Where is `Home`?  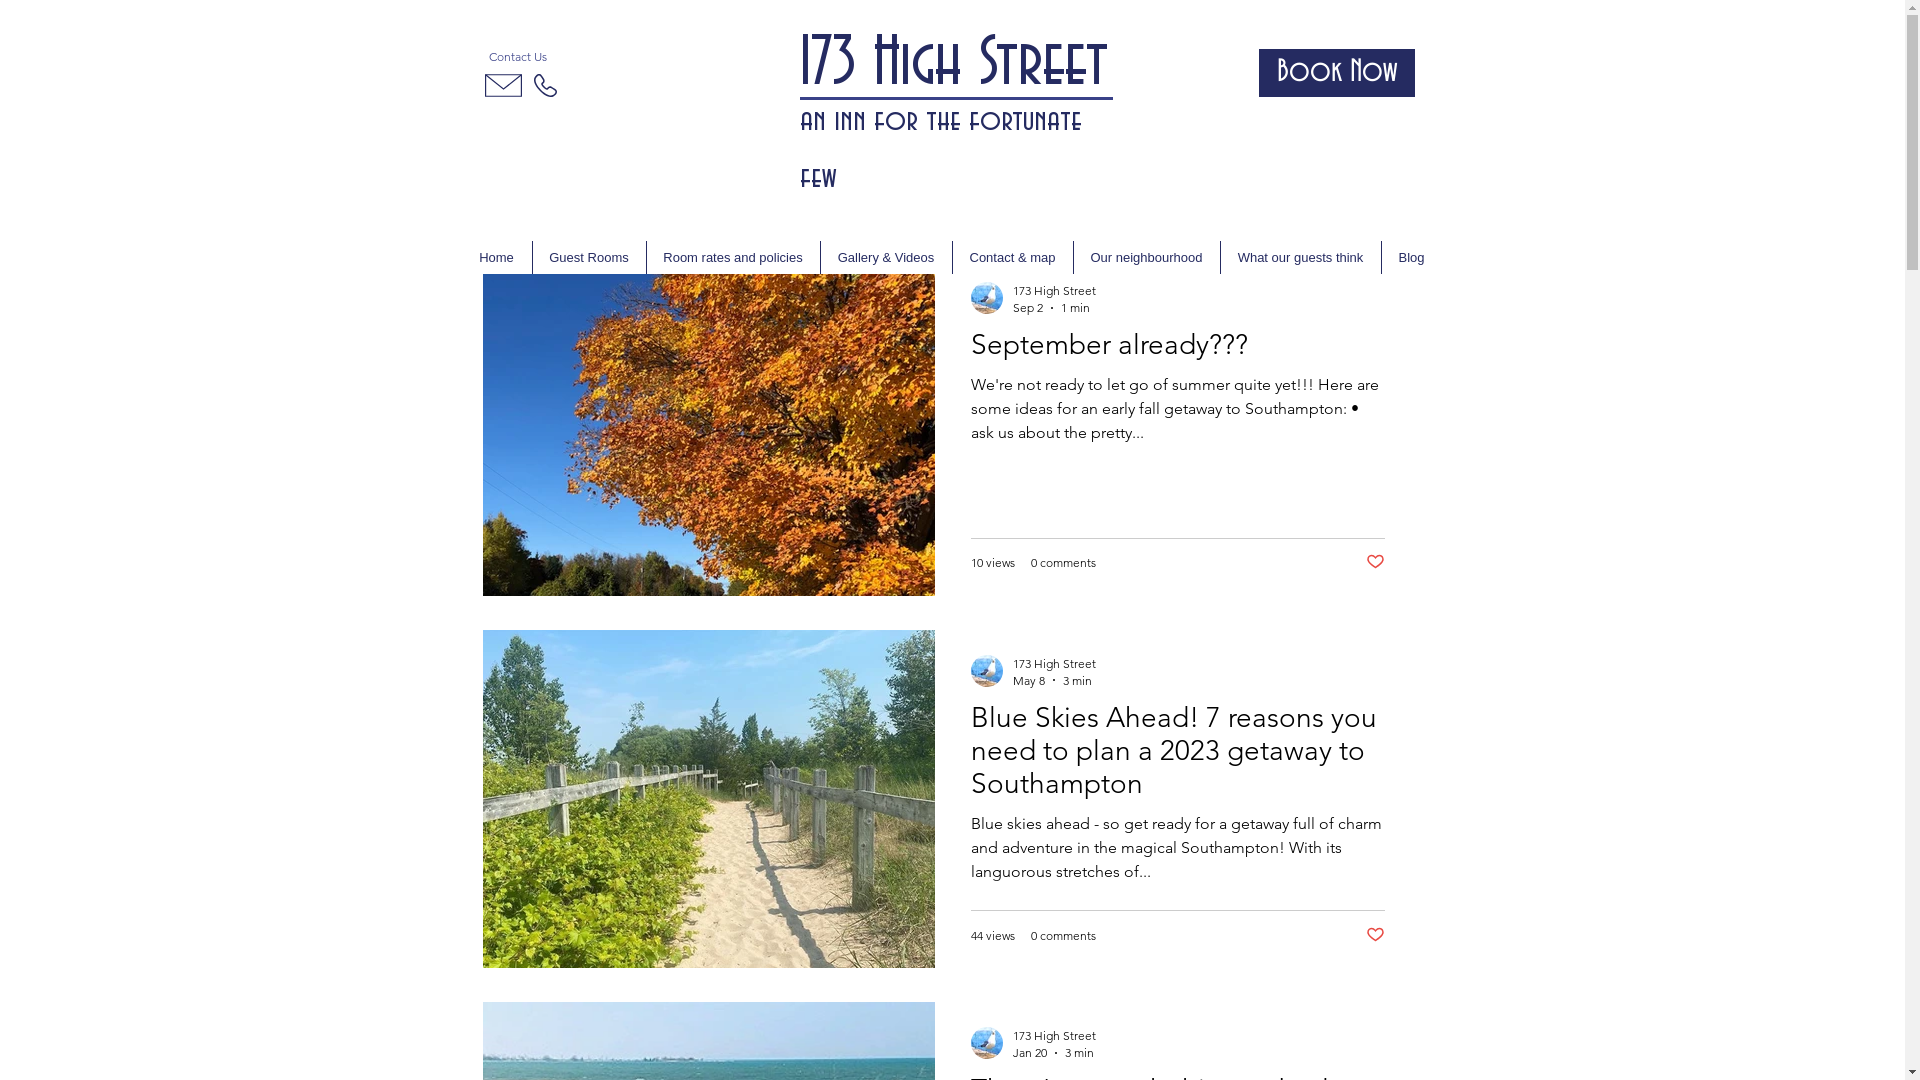 Home is located at coordinates (497, 258).